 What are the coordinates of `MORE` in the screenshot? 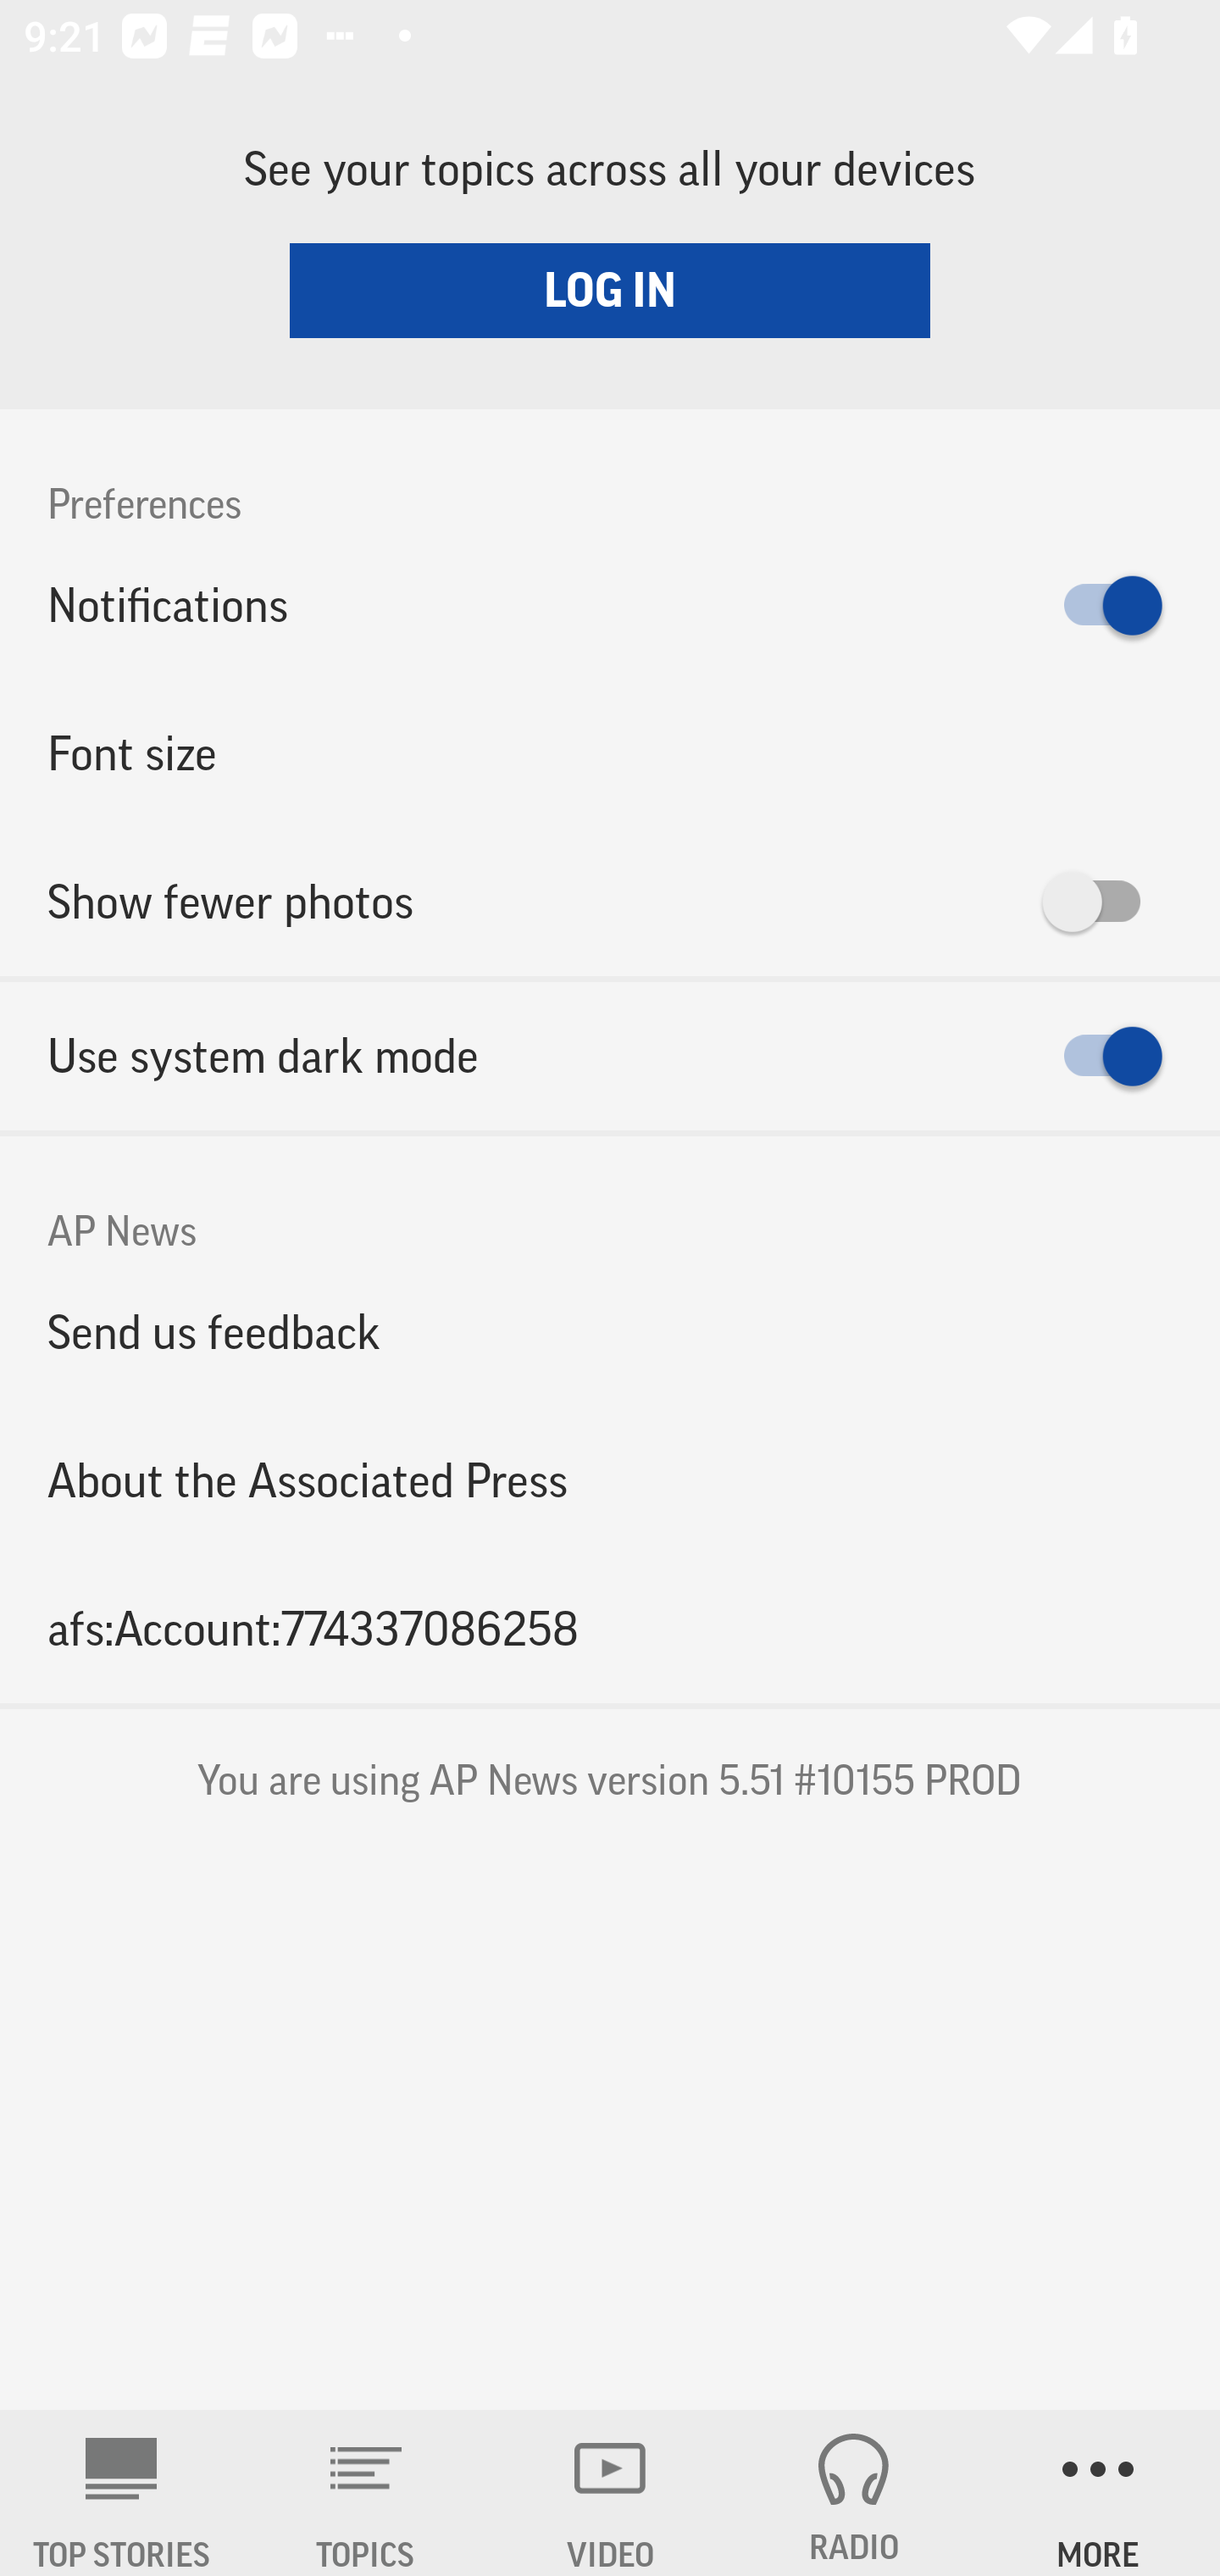 It's located at (1098, 2493).